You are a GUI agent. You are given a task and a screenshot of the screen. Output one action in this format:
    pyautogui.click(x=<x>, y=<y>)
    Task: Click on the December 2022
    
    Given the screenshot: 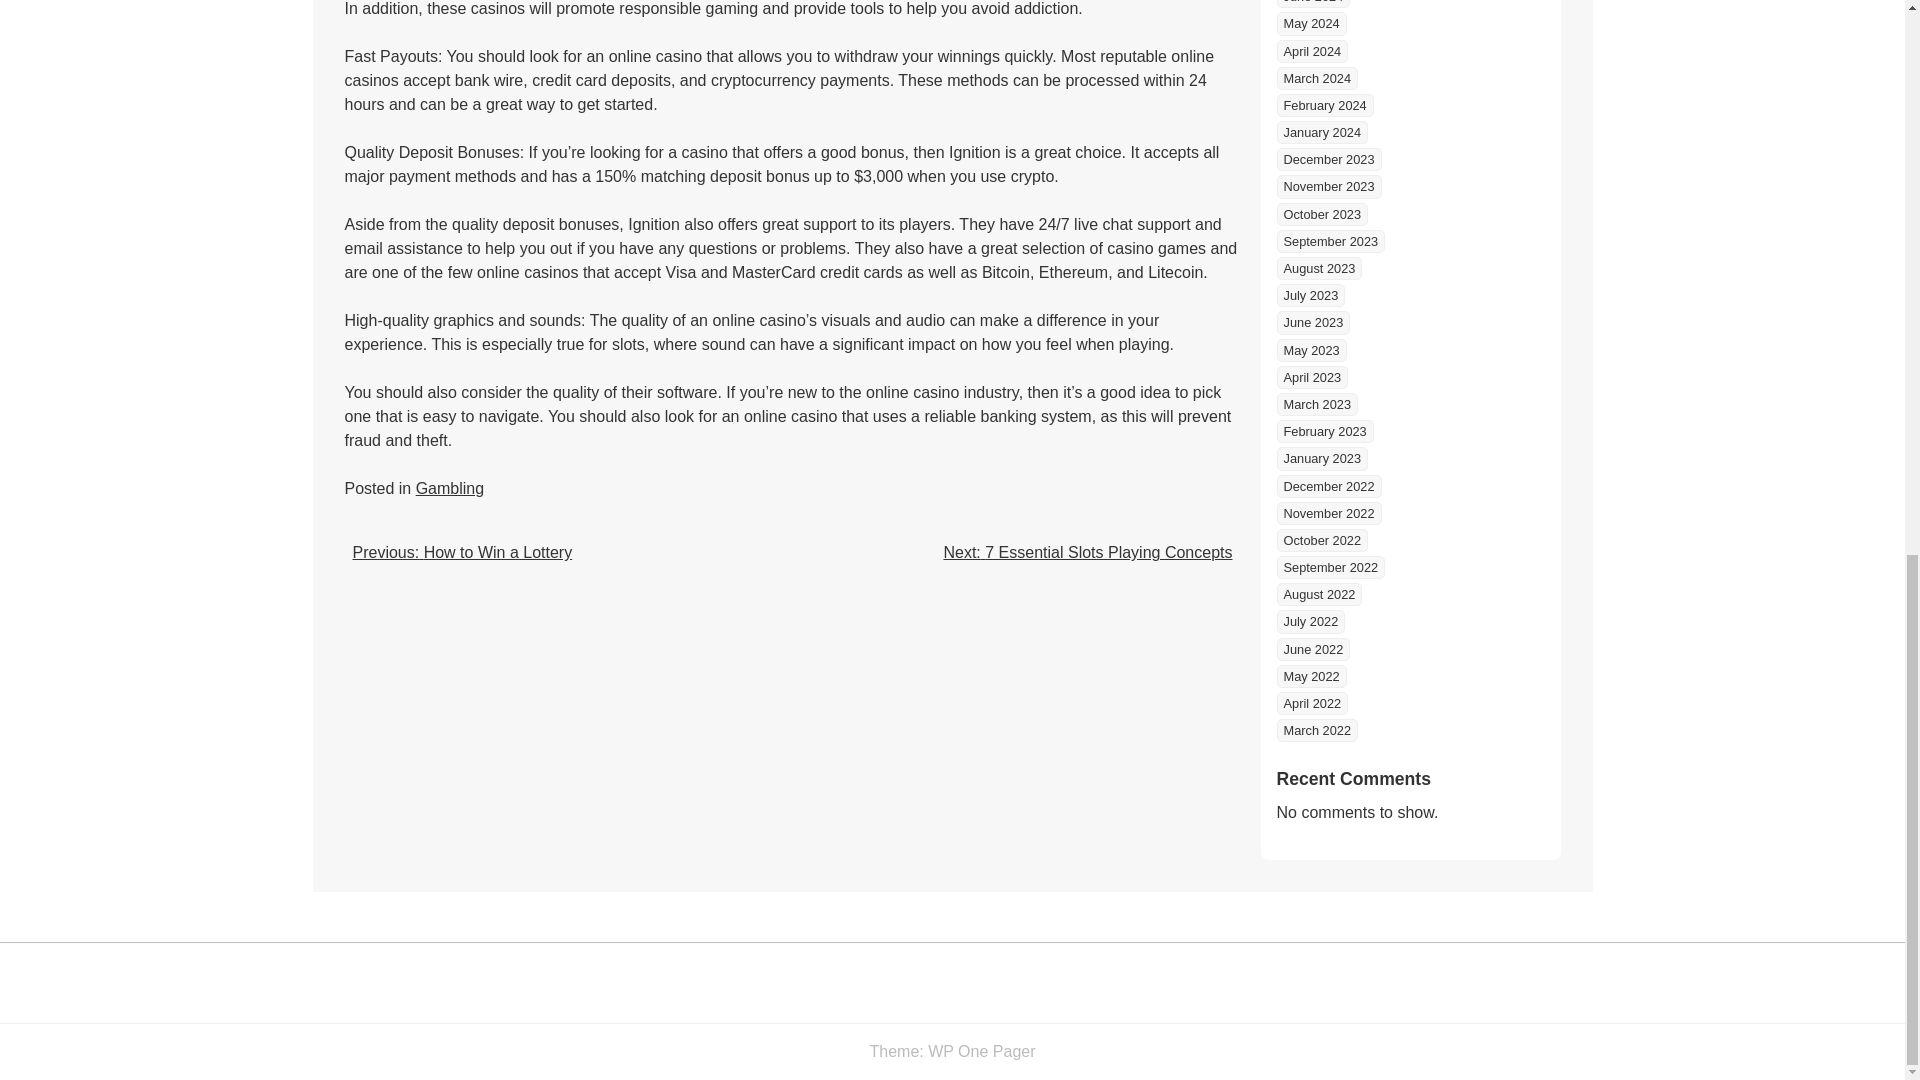 What is the action you would take?
    pyautogui.click(x=1328, y=486)
    